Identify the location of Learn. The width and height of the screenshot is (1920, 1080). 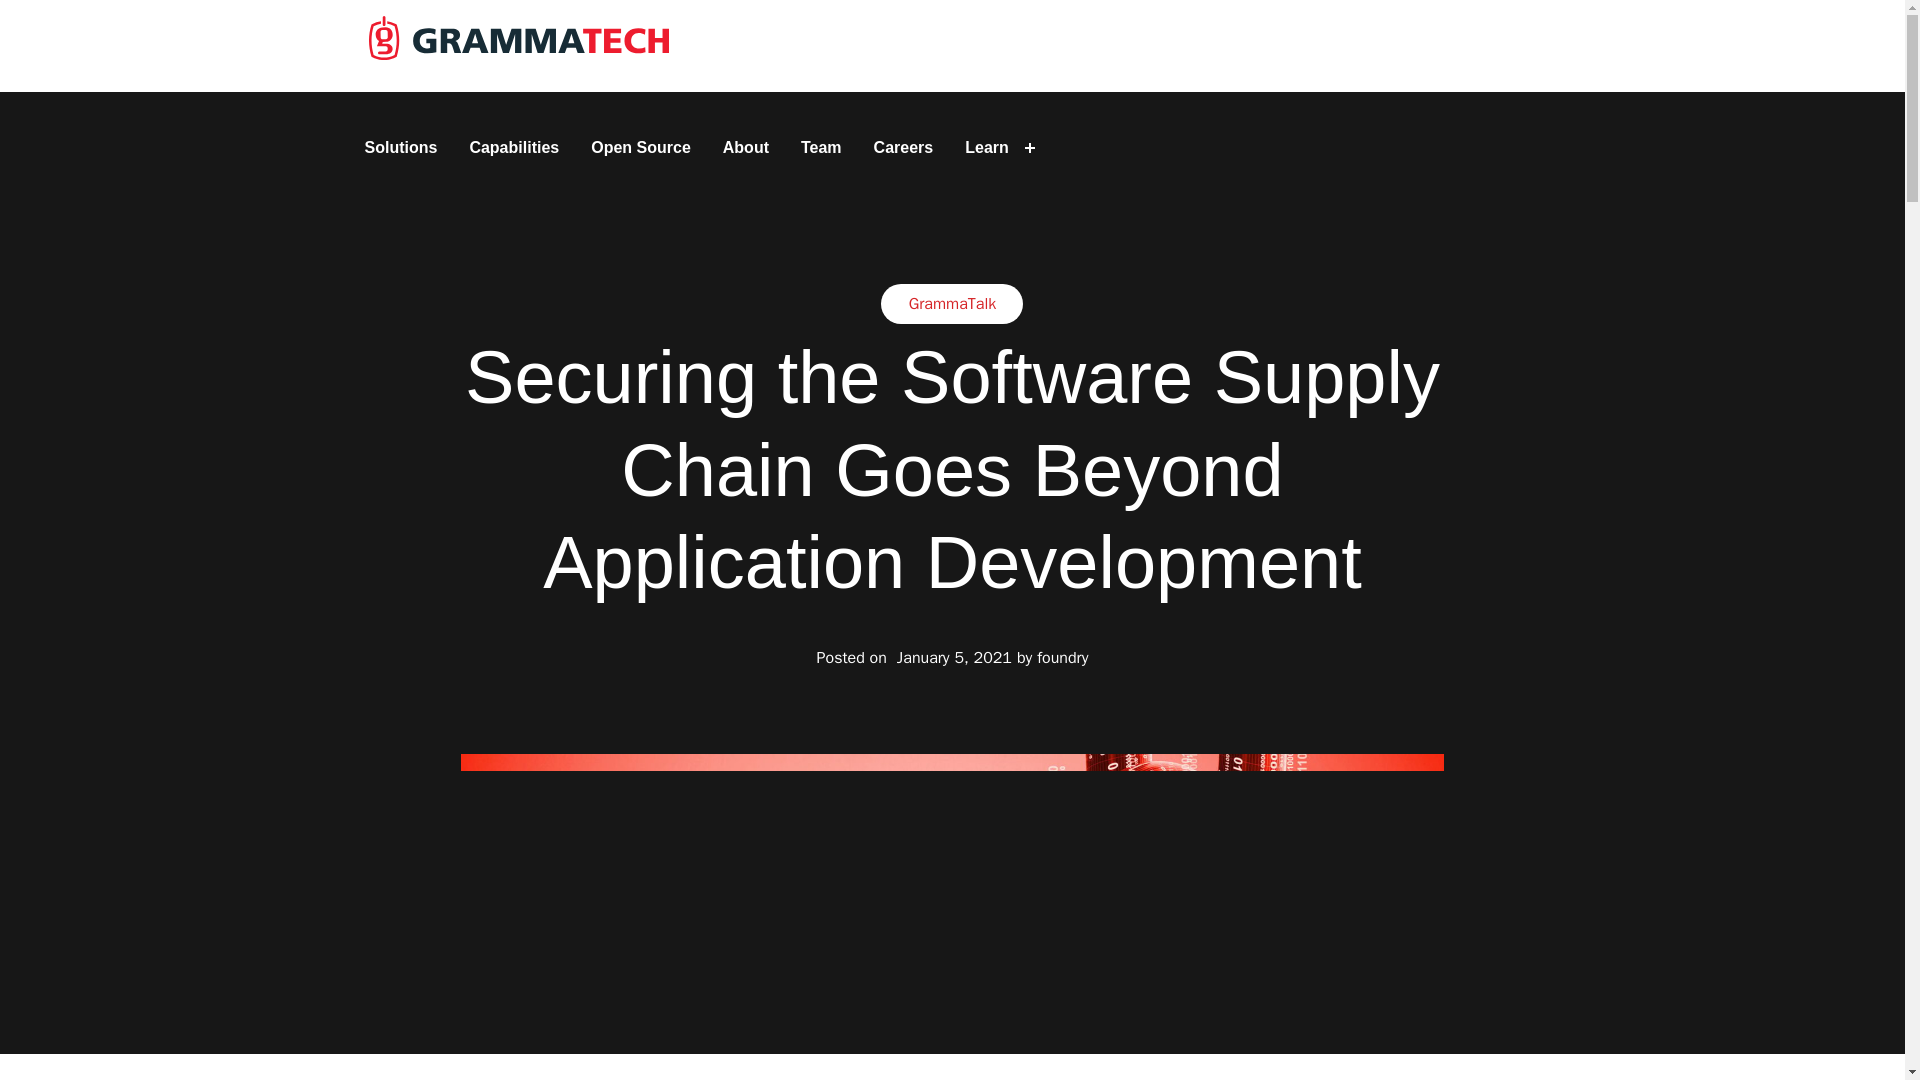
(986, 148).